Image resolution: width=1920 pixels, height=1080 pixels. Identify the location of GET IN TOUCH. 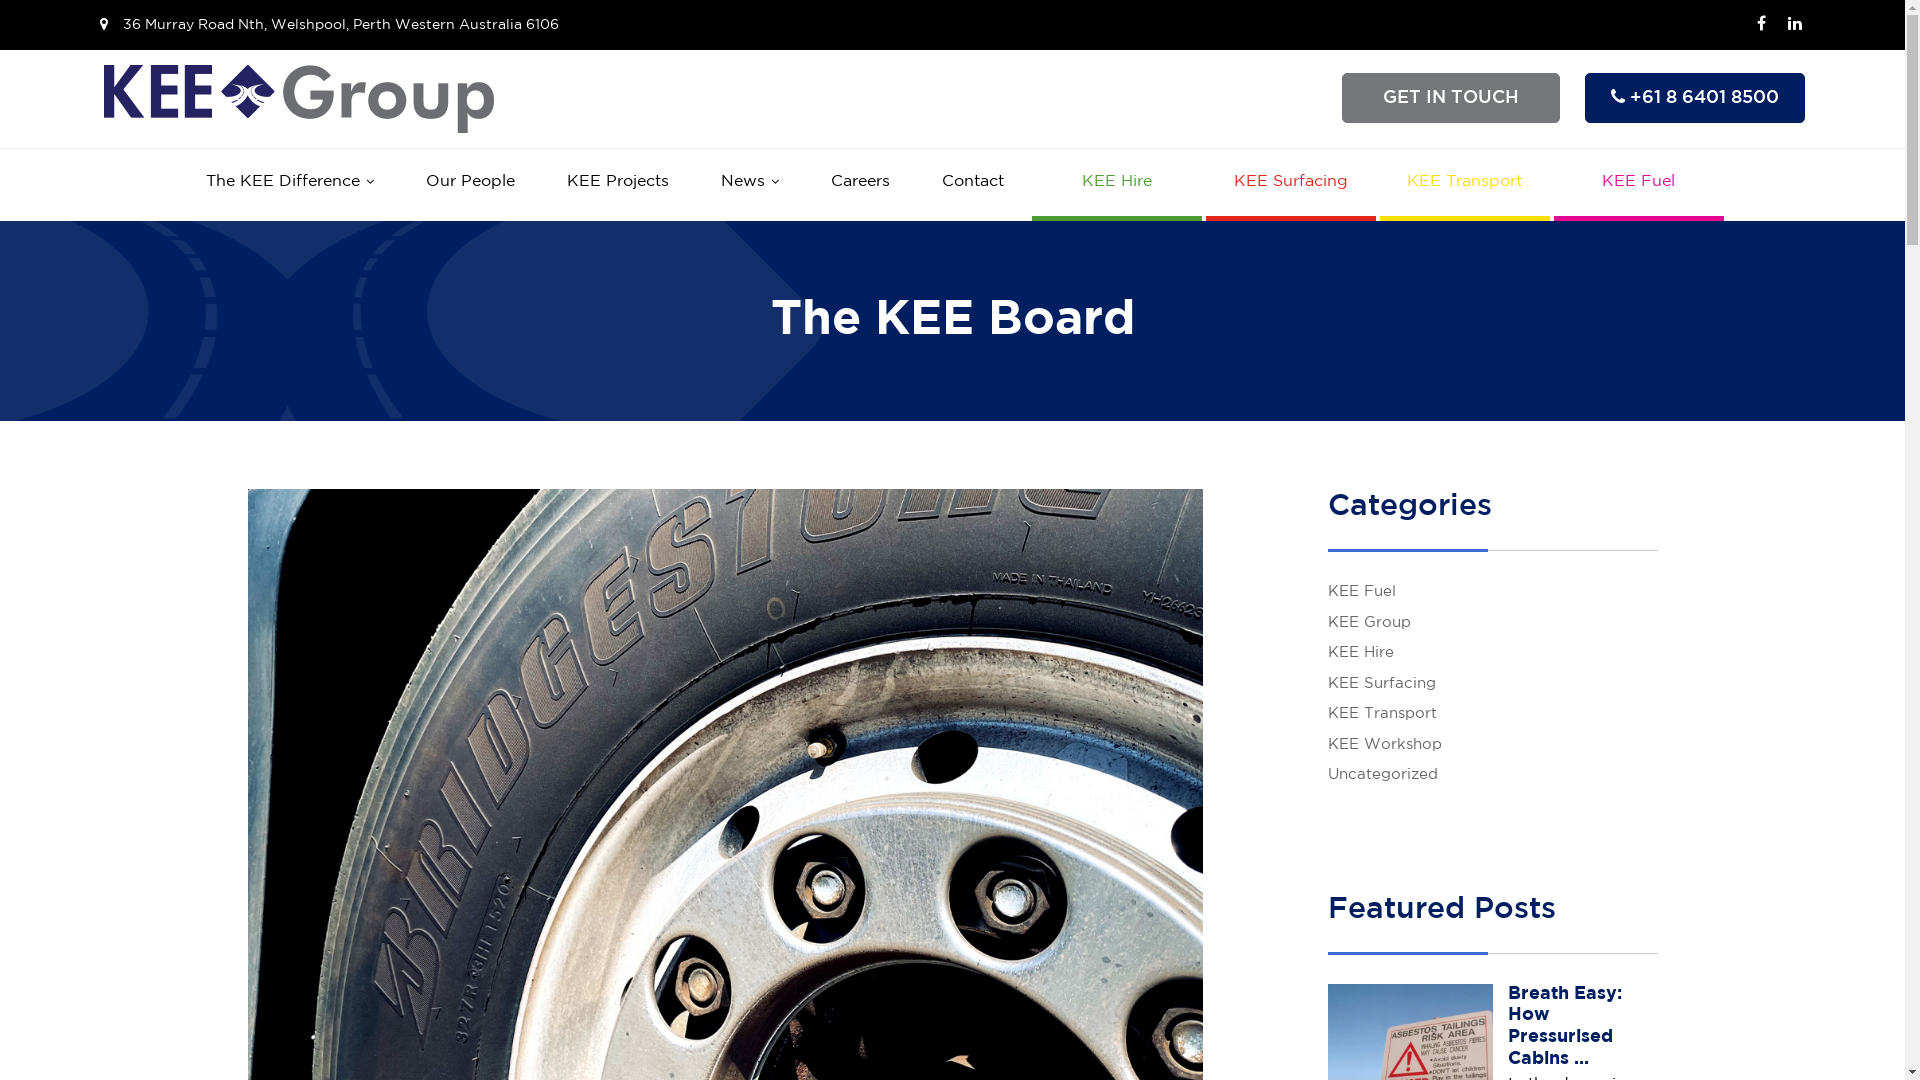
(1451, 98).